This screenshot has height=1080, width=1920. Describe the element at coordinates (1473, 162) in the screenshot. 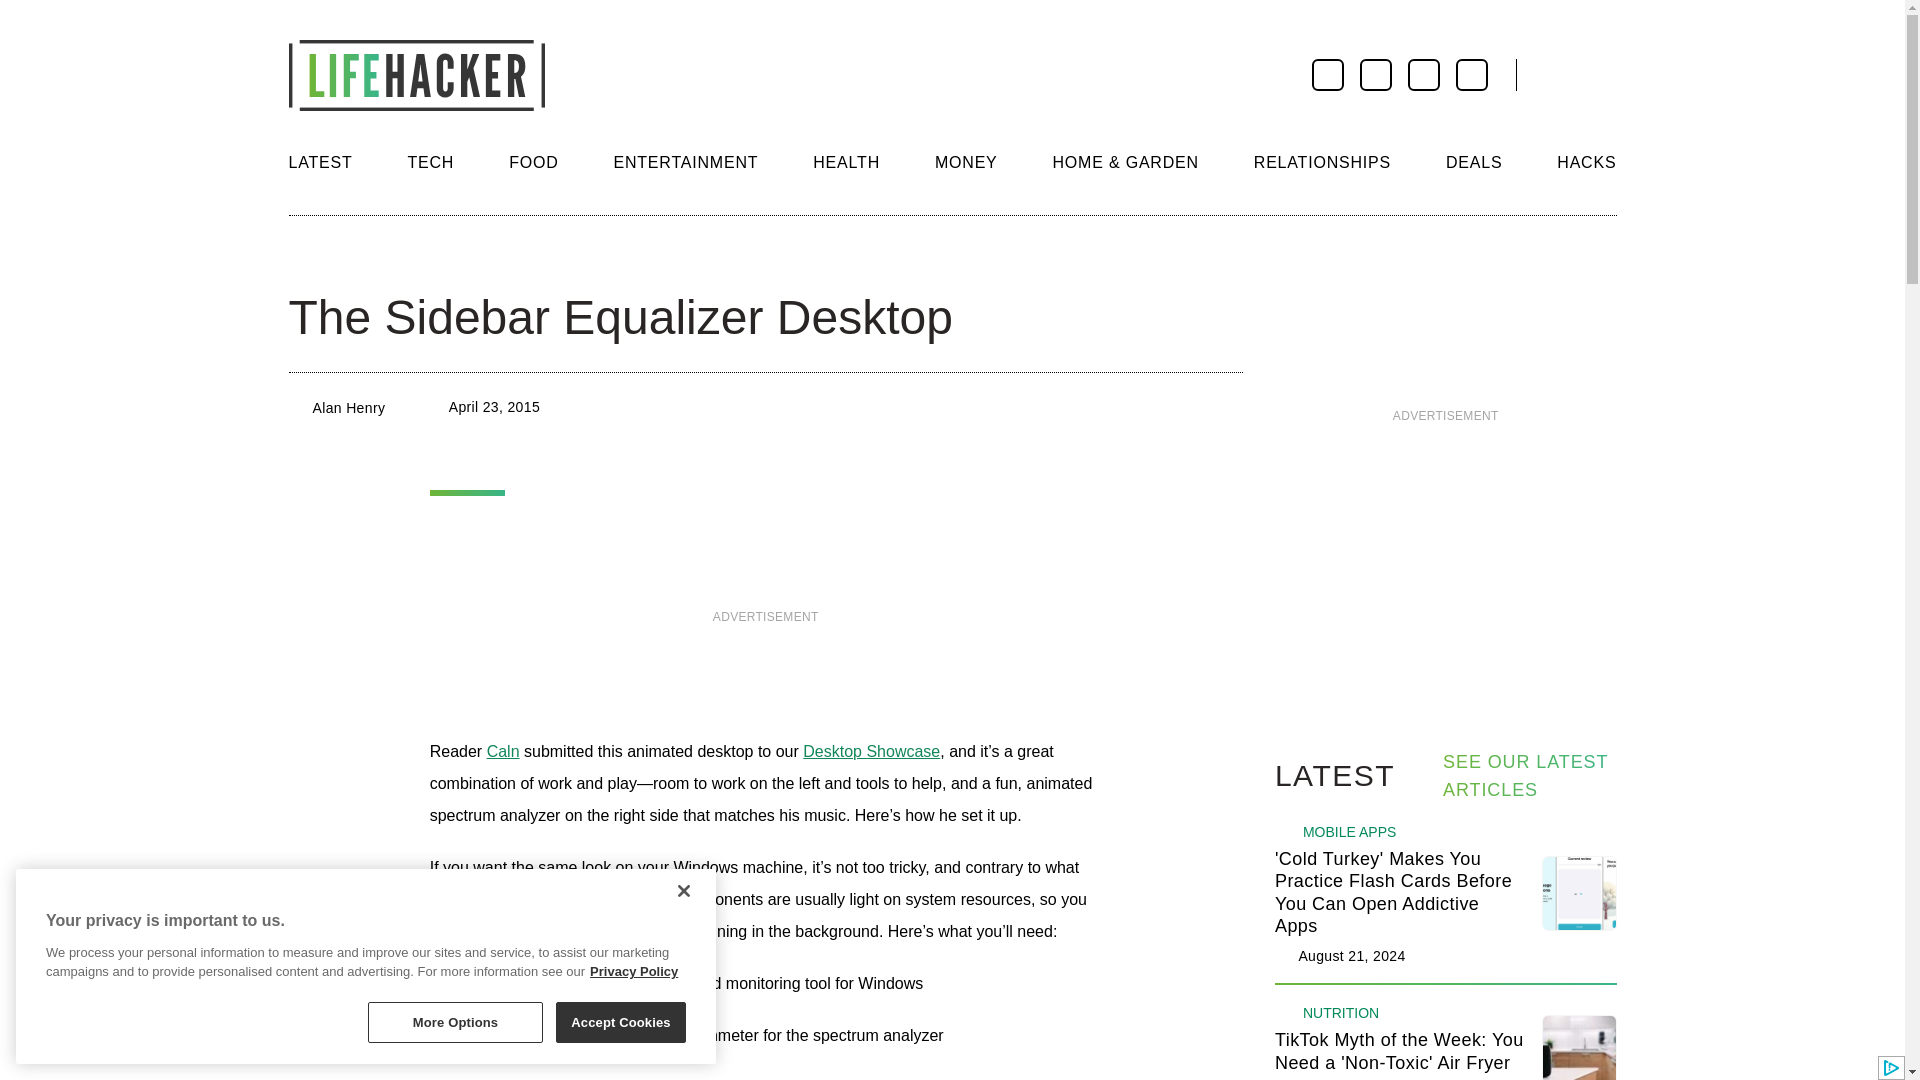

I see `DEALS` at that location.